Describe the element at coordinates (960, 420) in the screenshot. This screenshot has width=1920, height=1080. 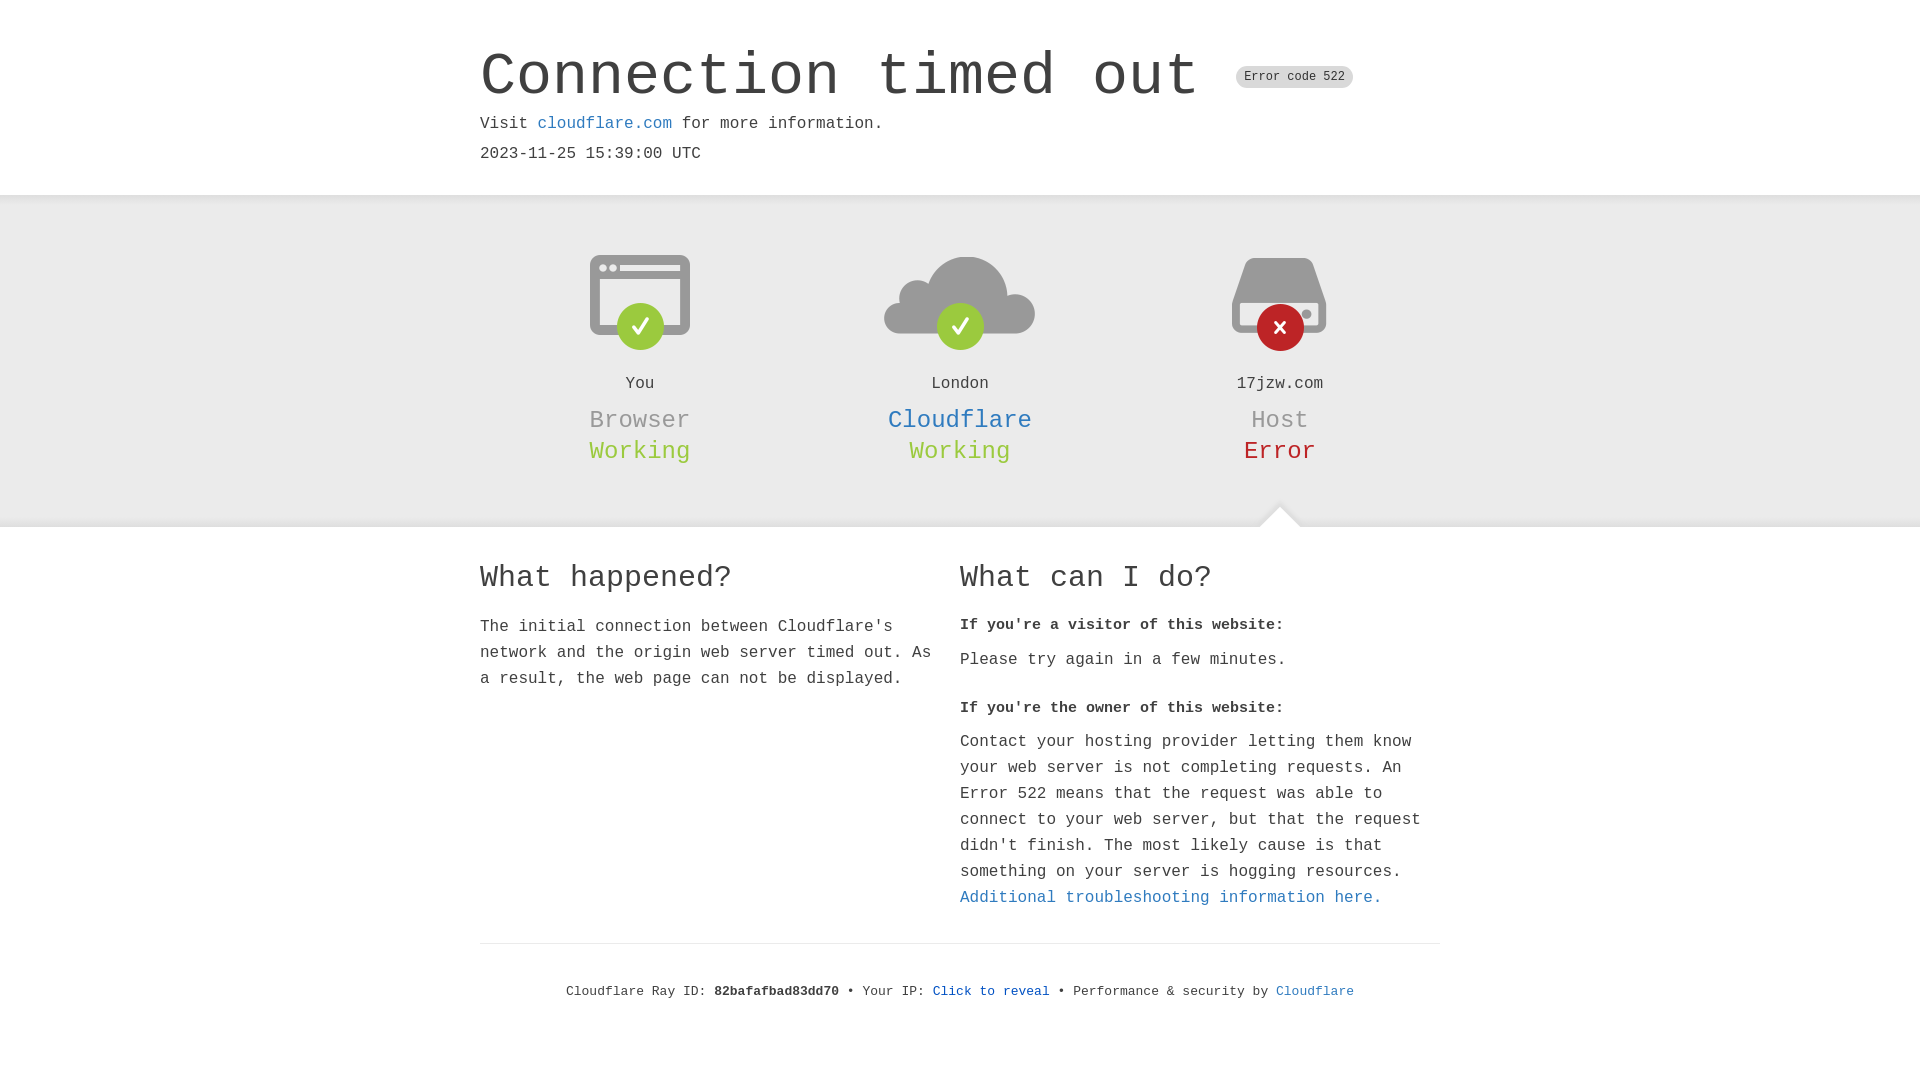
I see `Cloudflare` at that location.